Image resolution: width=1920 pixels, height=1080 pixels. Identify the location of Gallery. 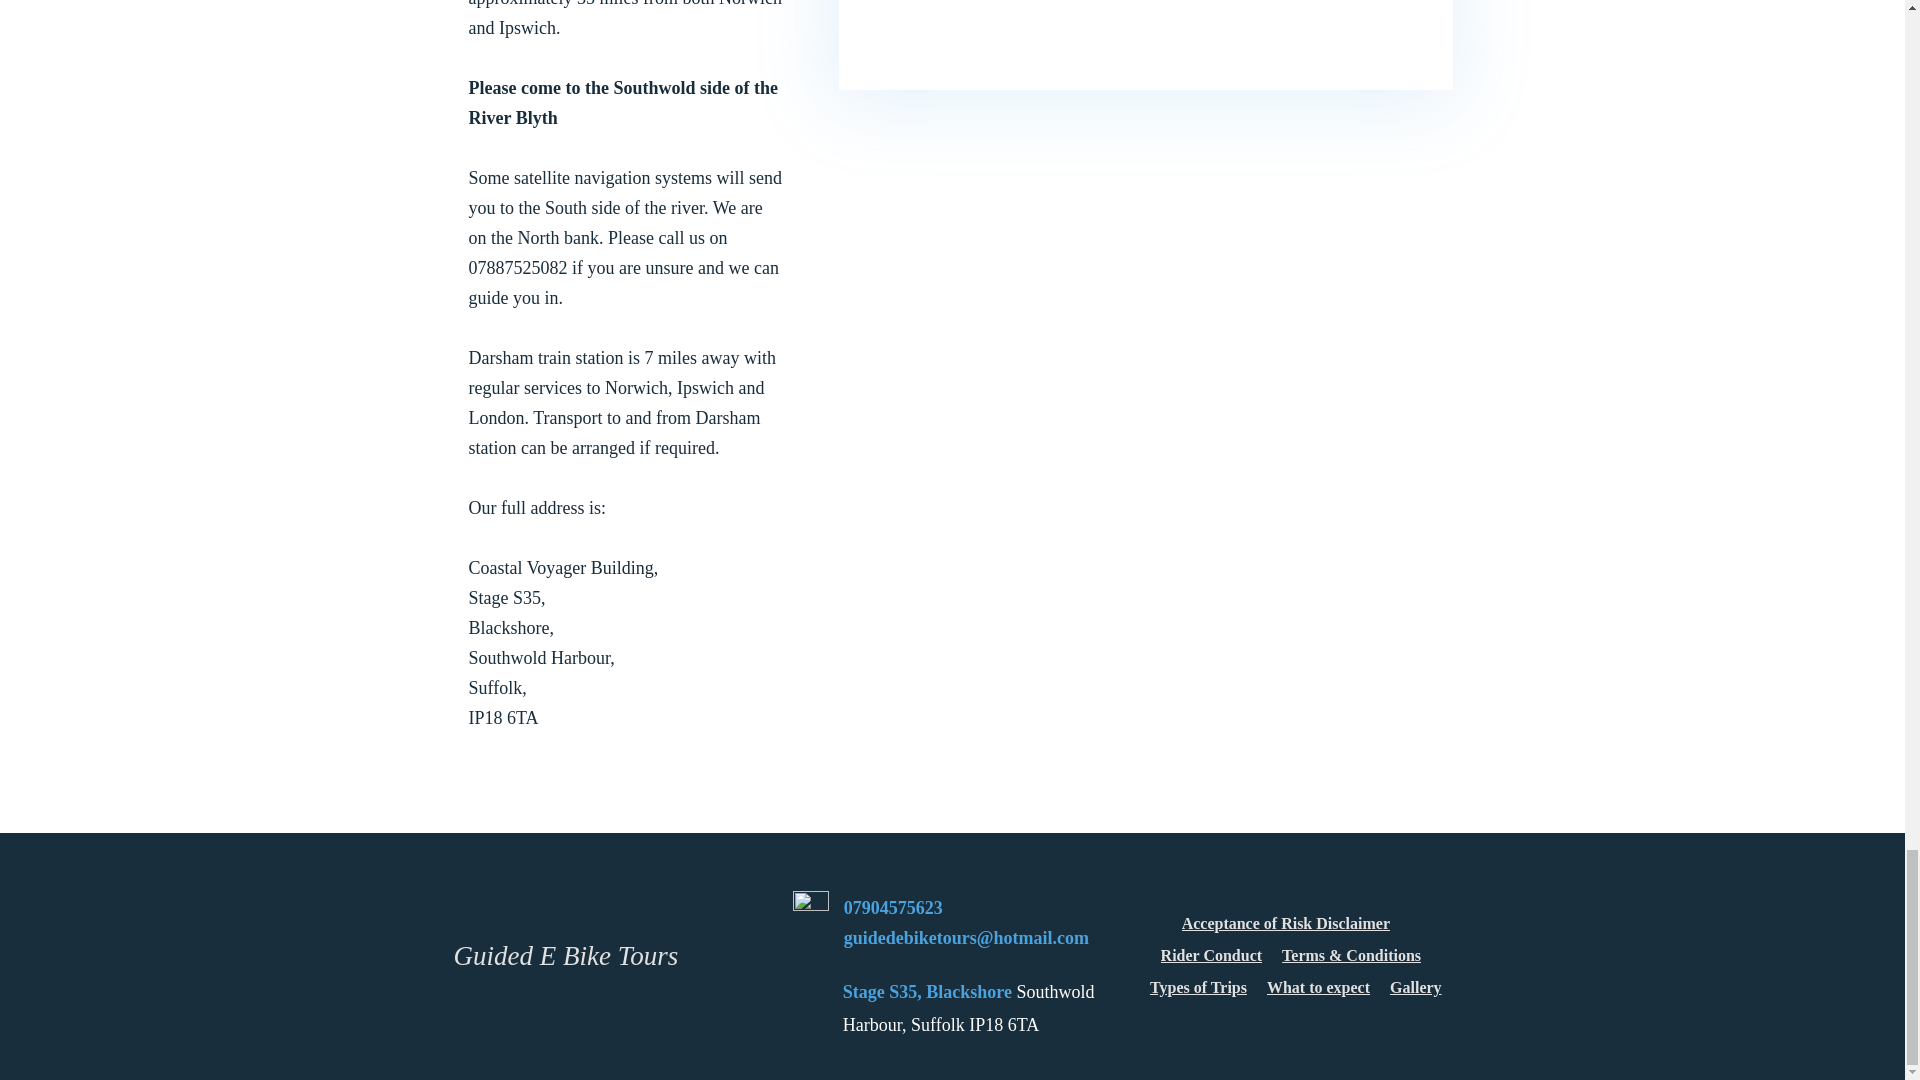
(1416, 988).